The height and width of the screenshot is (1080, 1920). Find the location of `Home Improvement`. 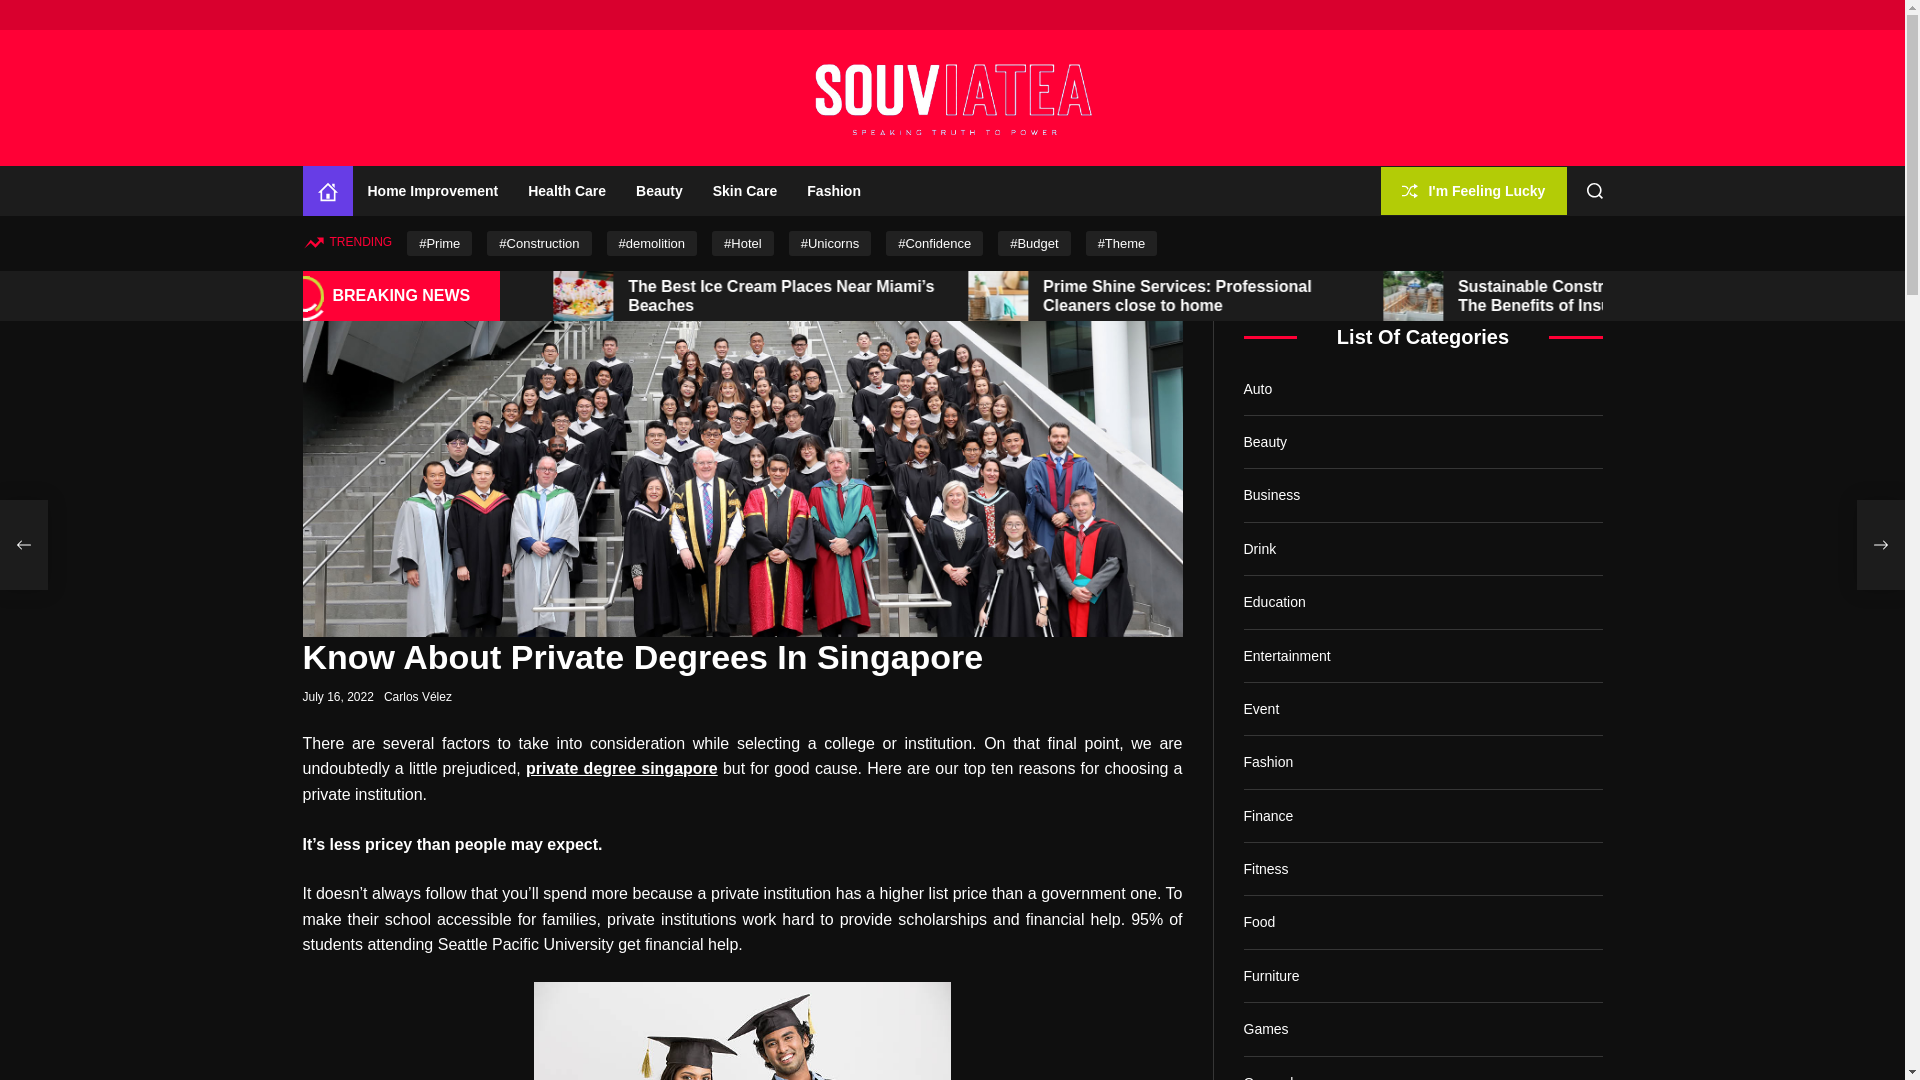

Home Improvement is located at coordinates (432, 191).